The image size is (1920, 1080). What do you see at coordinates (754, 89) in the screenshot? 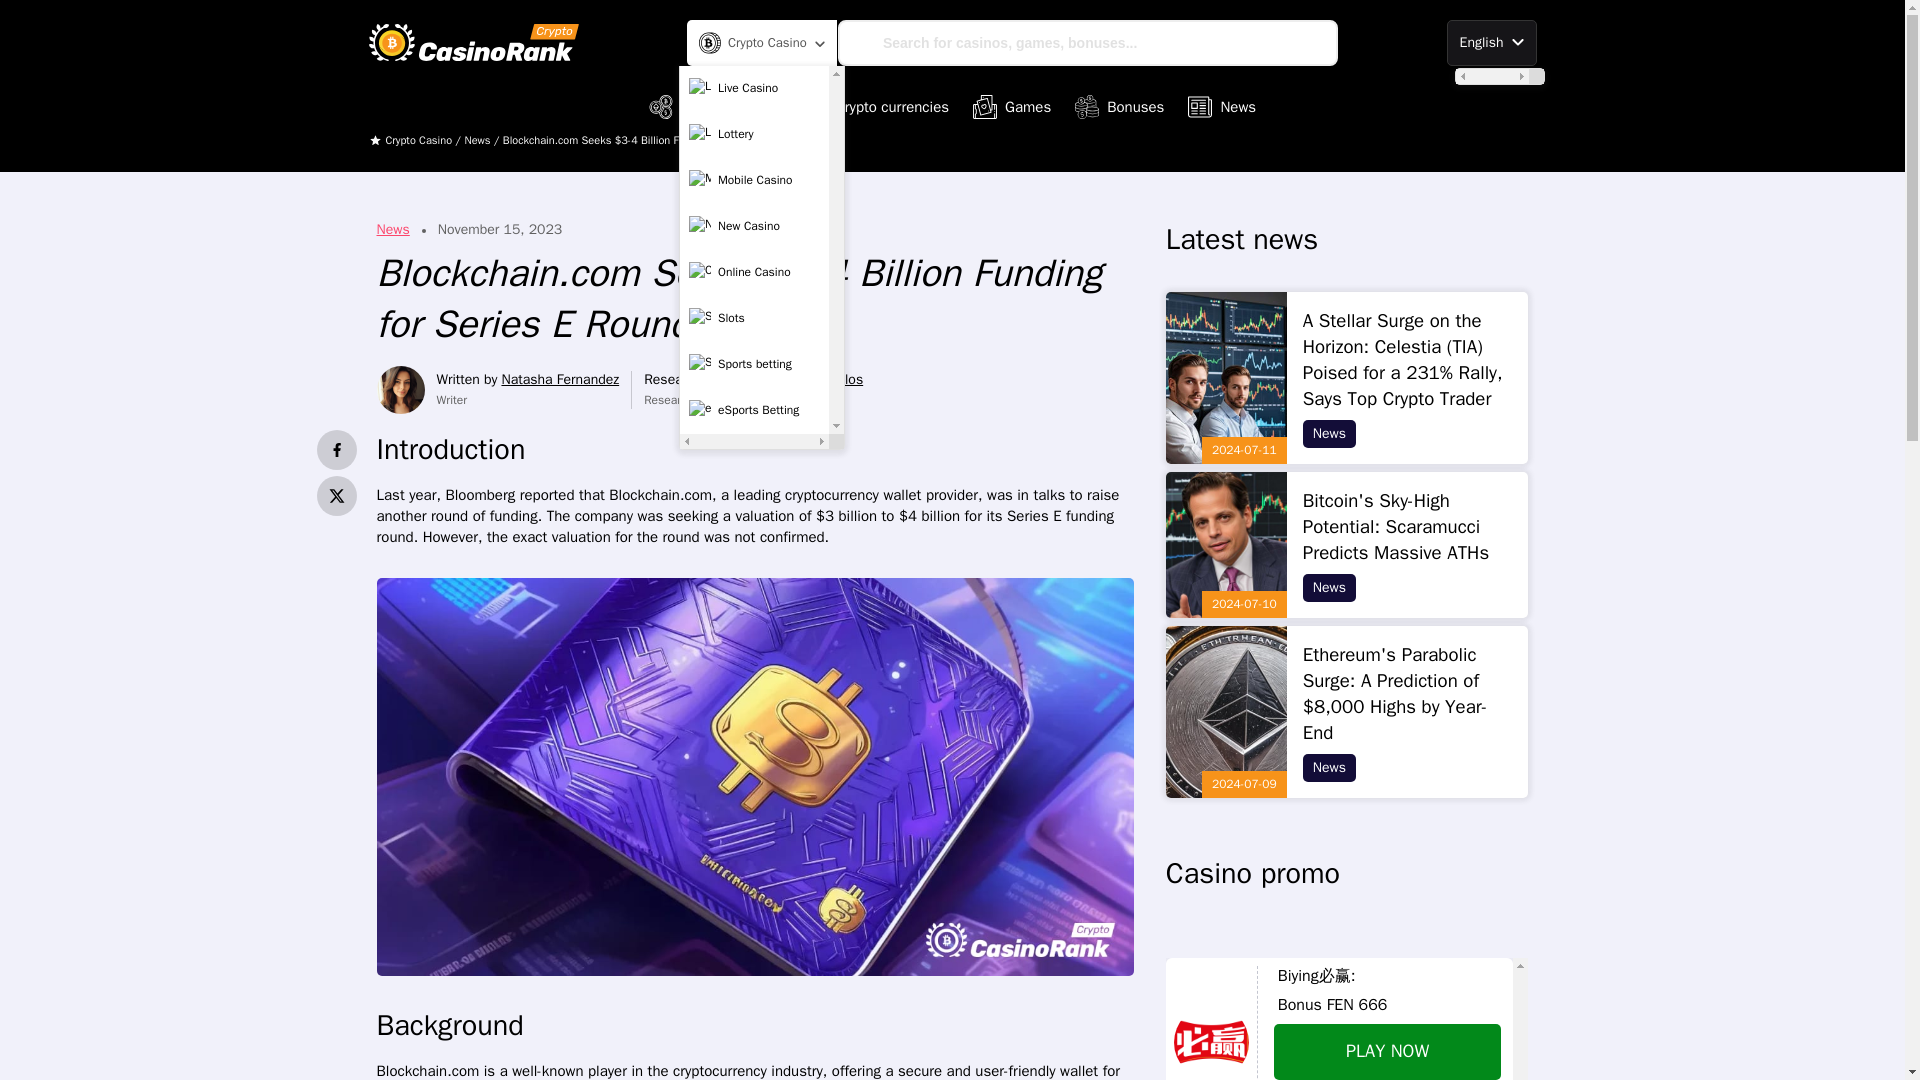
I see `Live Casino` at bounding box center [754, 89].